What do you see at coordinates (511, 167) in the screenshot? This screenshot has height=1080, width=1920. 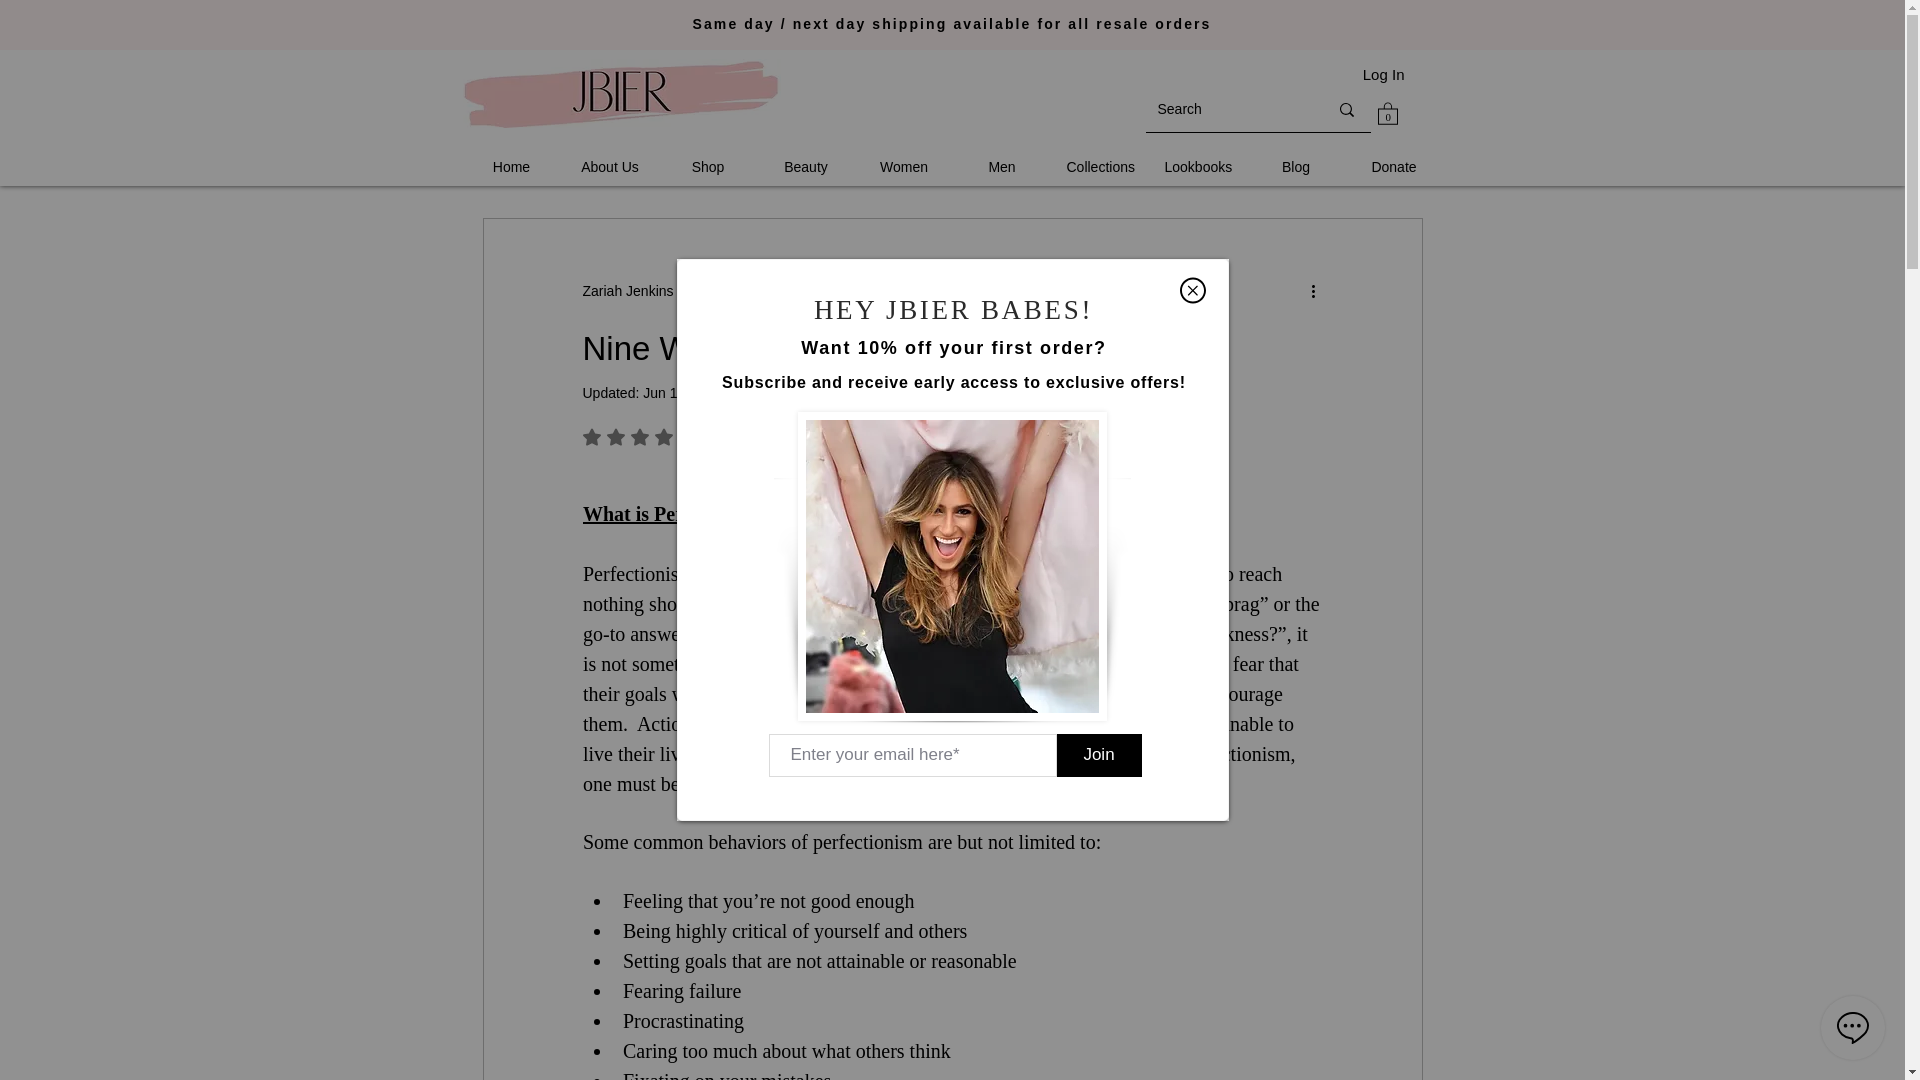 I see `Home` at bounding box center [511, 167].